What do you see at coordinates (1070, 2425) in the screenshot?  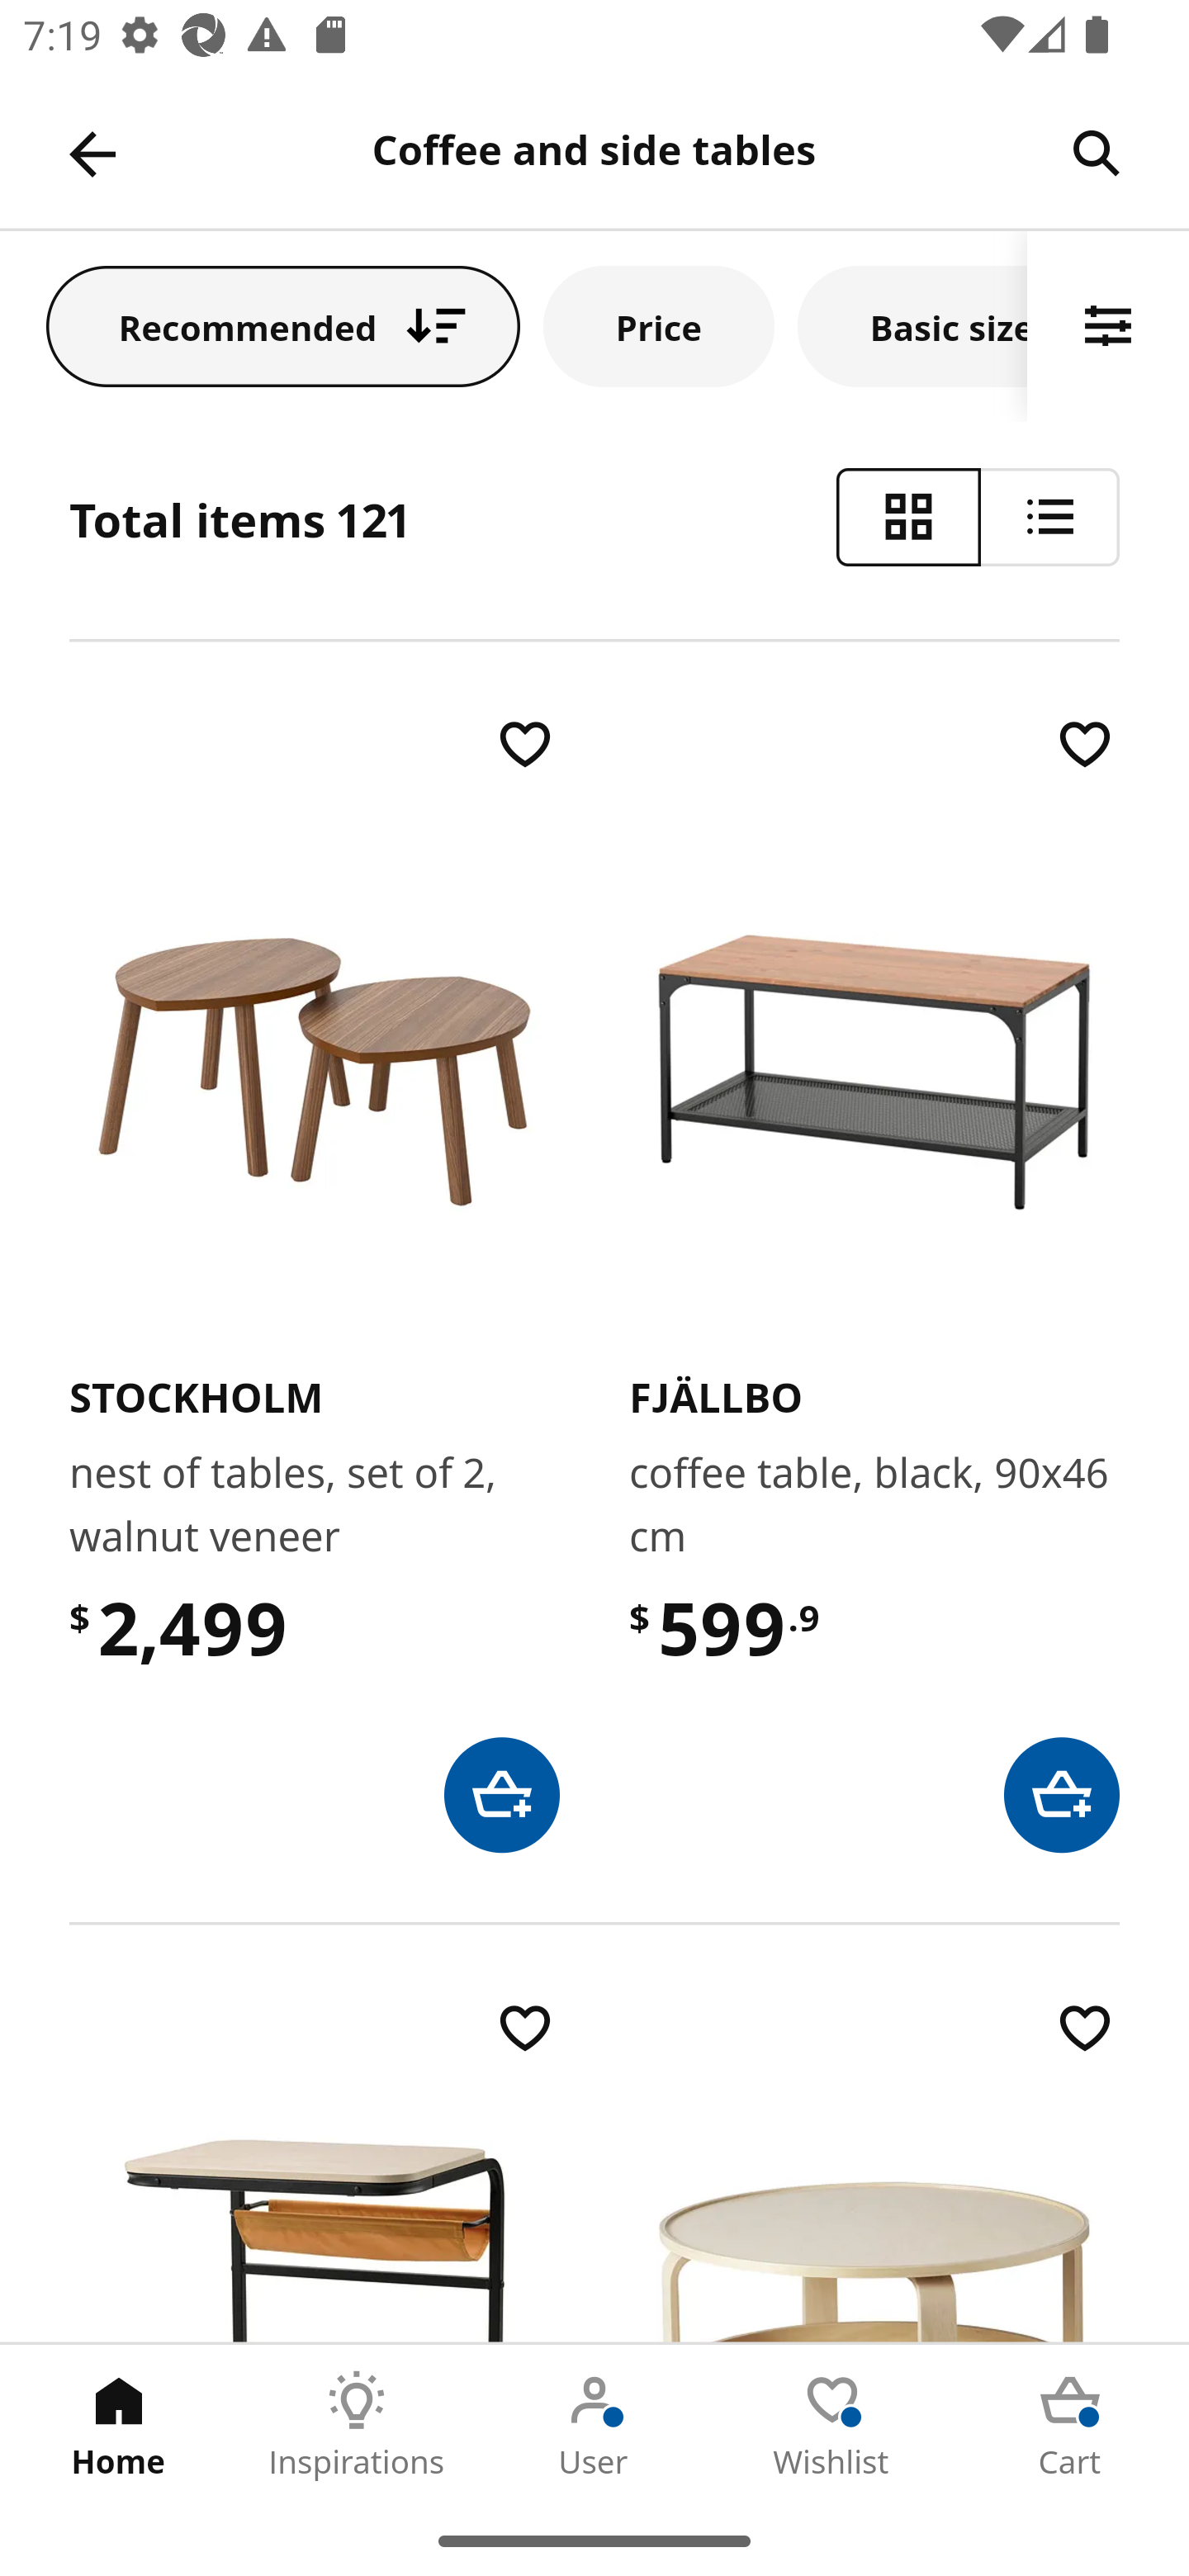 I see `Cart
Tab 5 of 5` at bounding box center [1070, 2425].